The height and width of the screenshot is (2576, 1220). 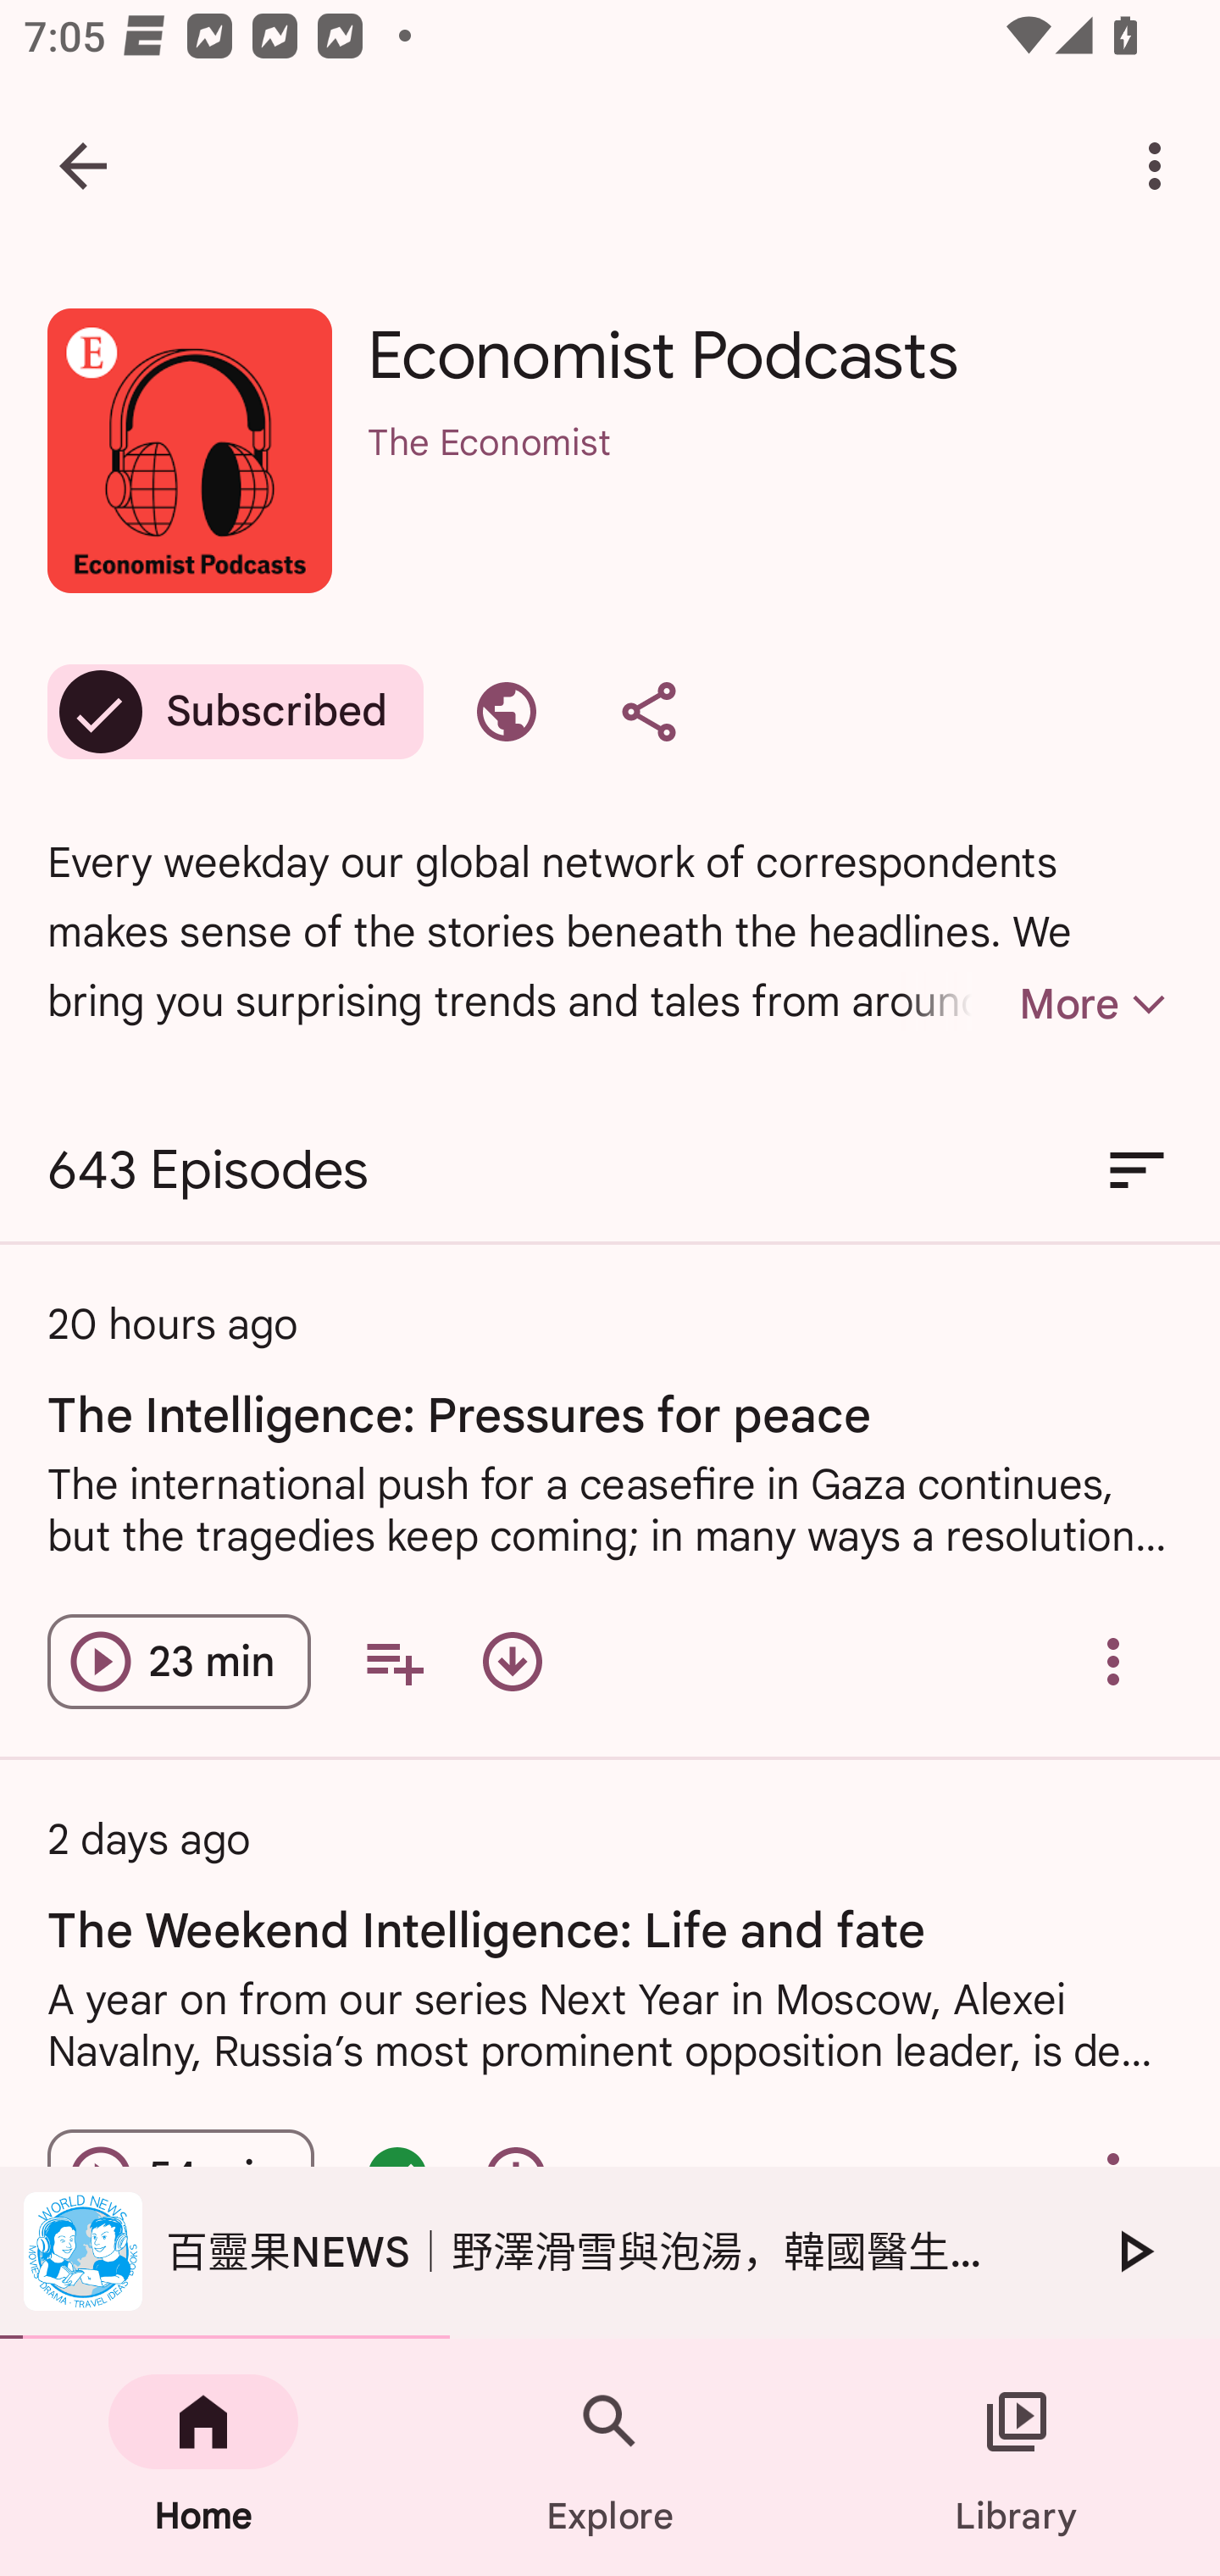 What do you see at coordinates (769, 485) in the screenshot?
I see `The Economist` at bounding box center [769, 485].